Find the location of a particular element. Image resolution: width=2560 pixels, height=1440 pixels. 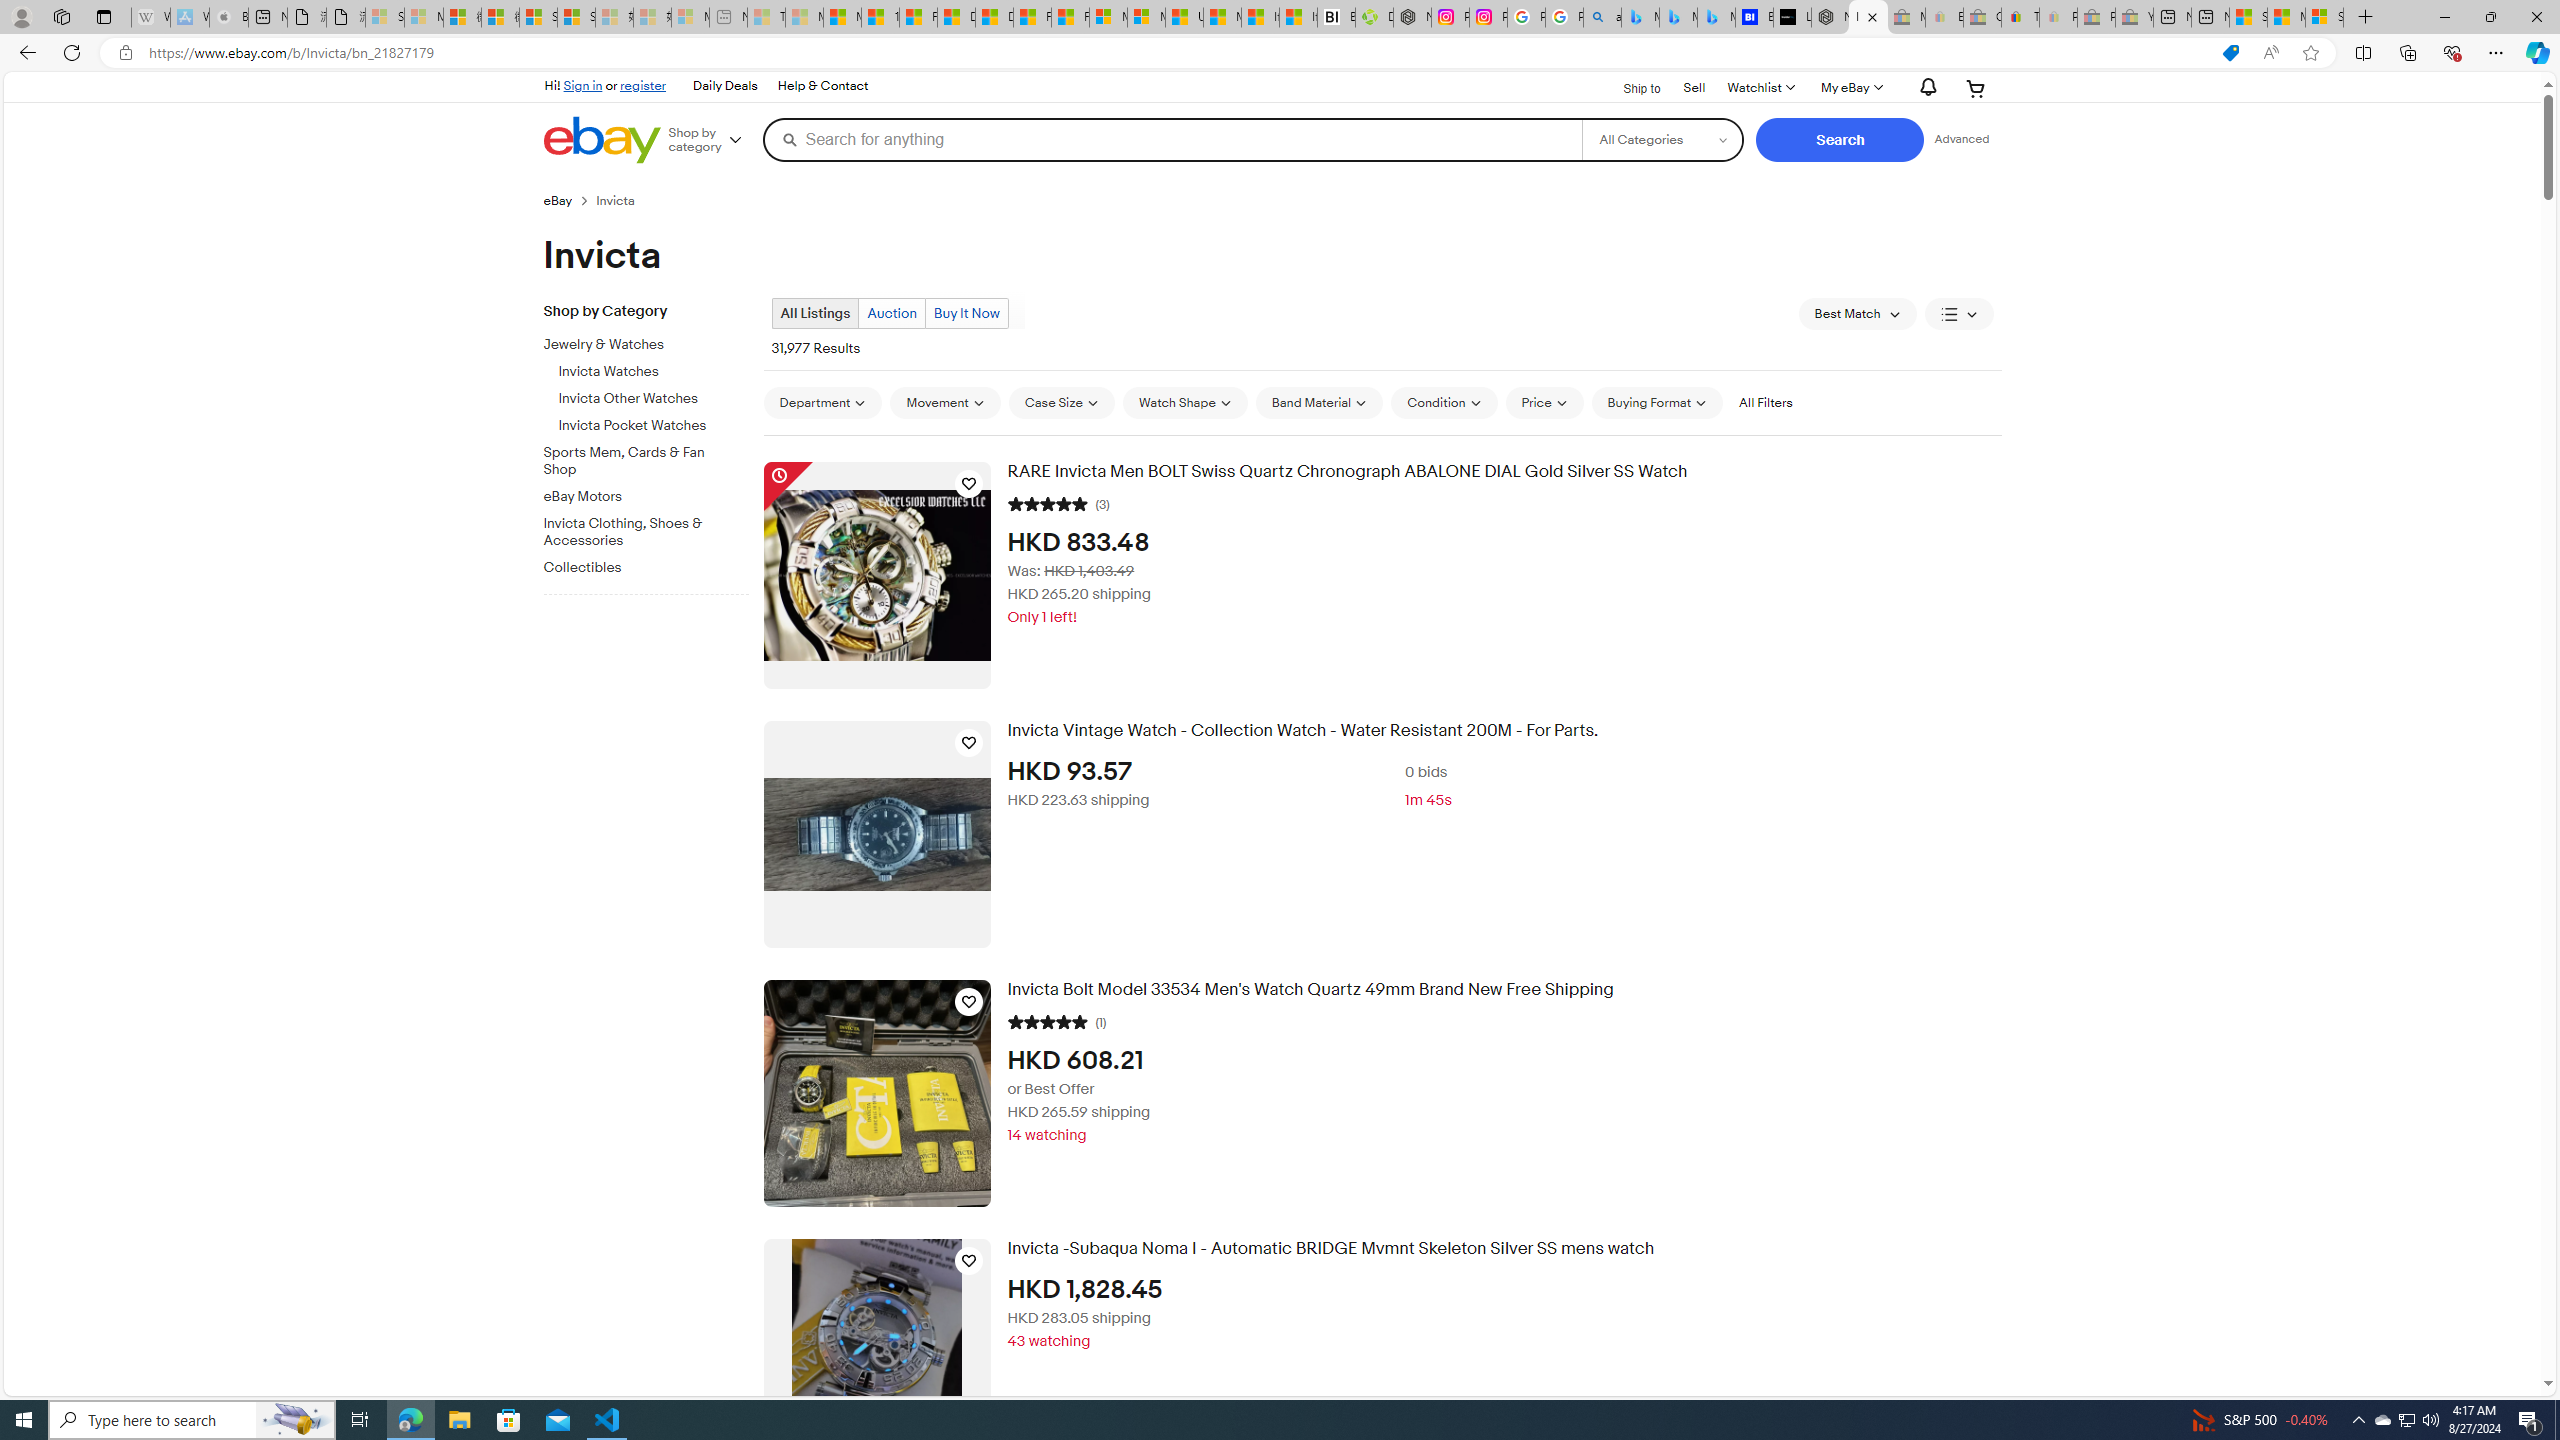

Threats and offensive language policy | eBay is located at coordinates (2021, 17).